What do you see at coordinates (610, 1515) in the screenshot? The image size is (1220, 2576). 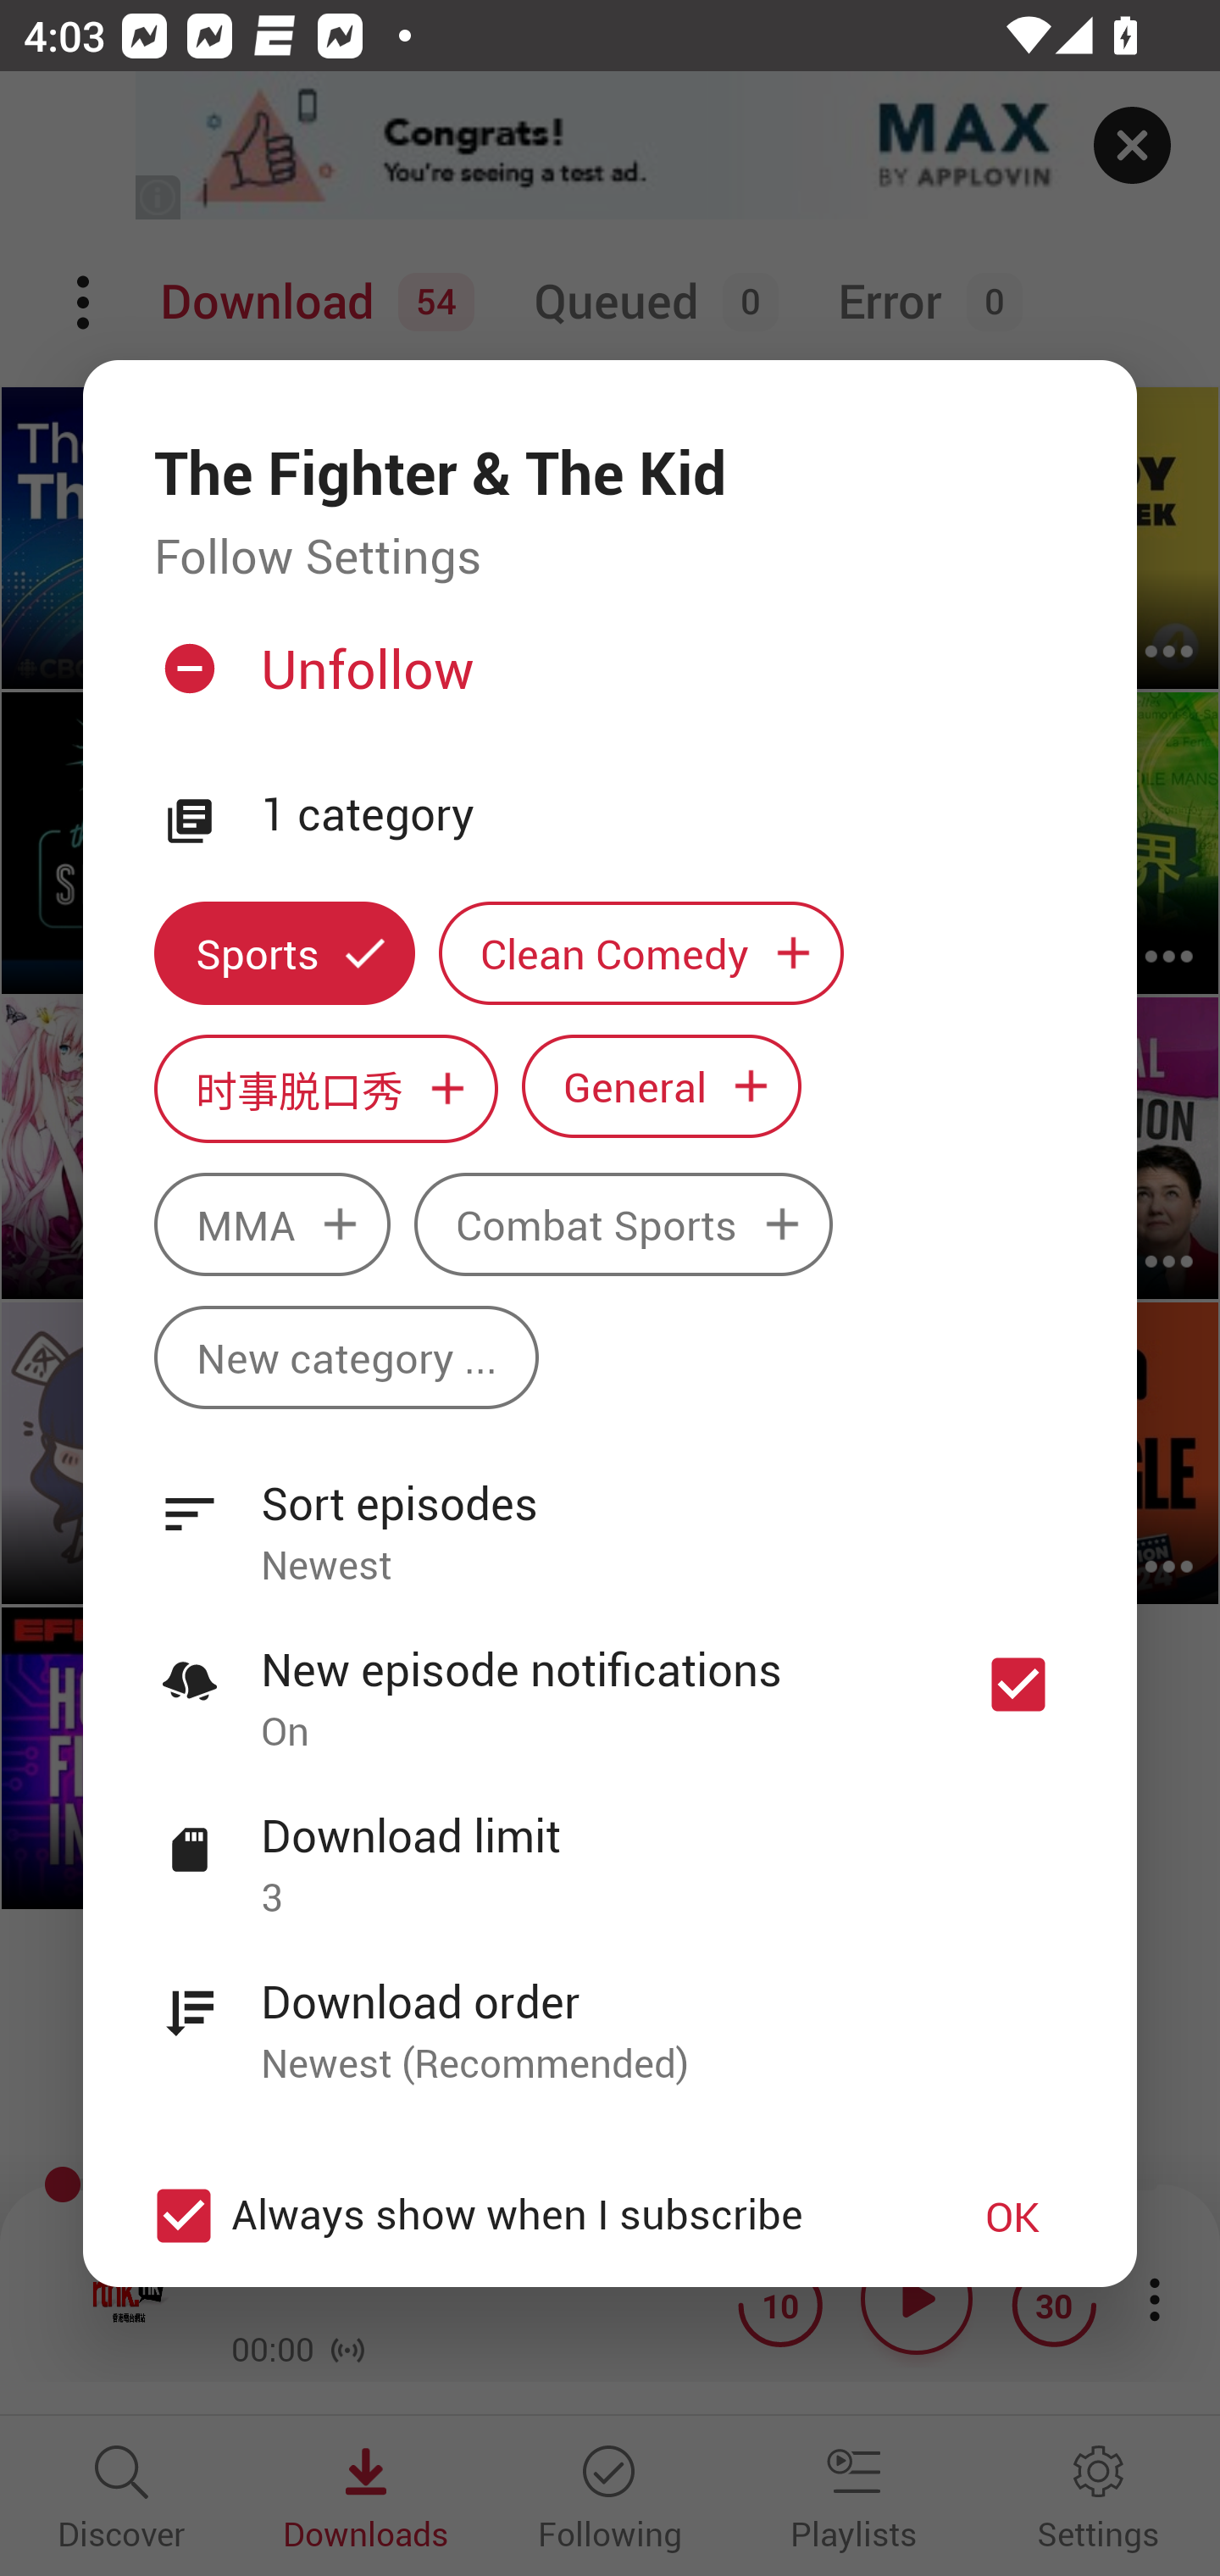 I see `Sort episodes Newest` at bounding box center [610, 1515].